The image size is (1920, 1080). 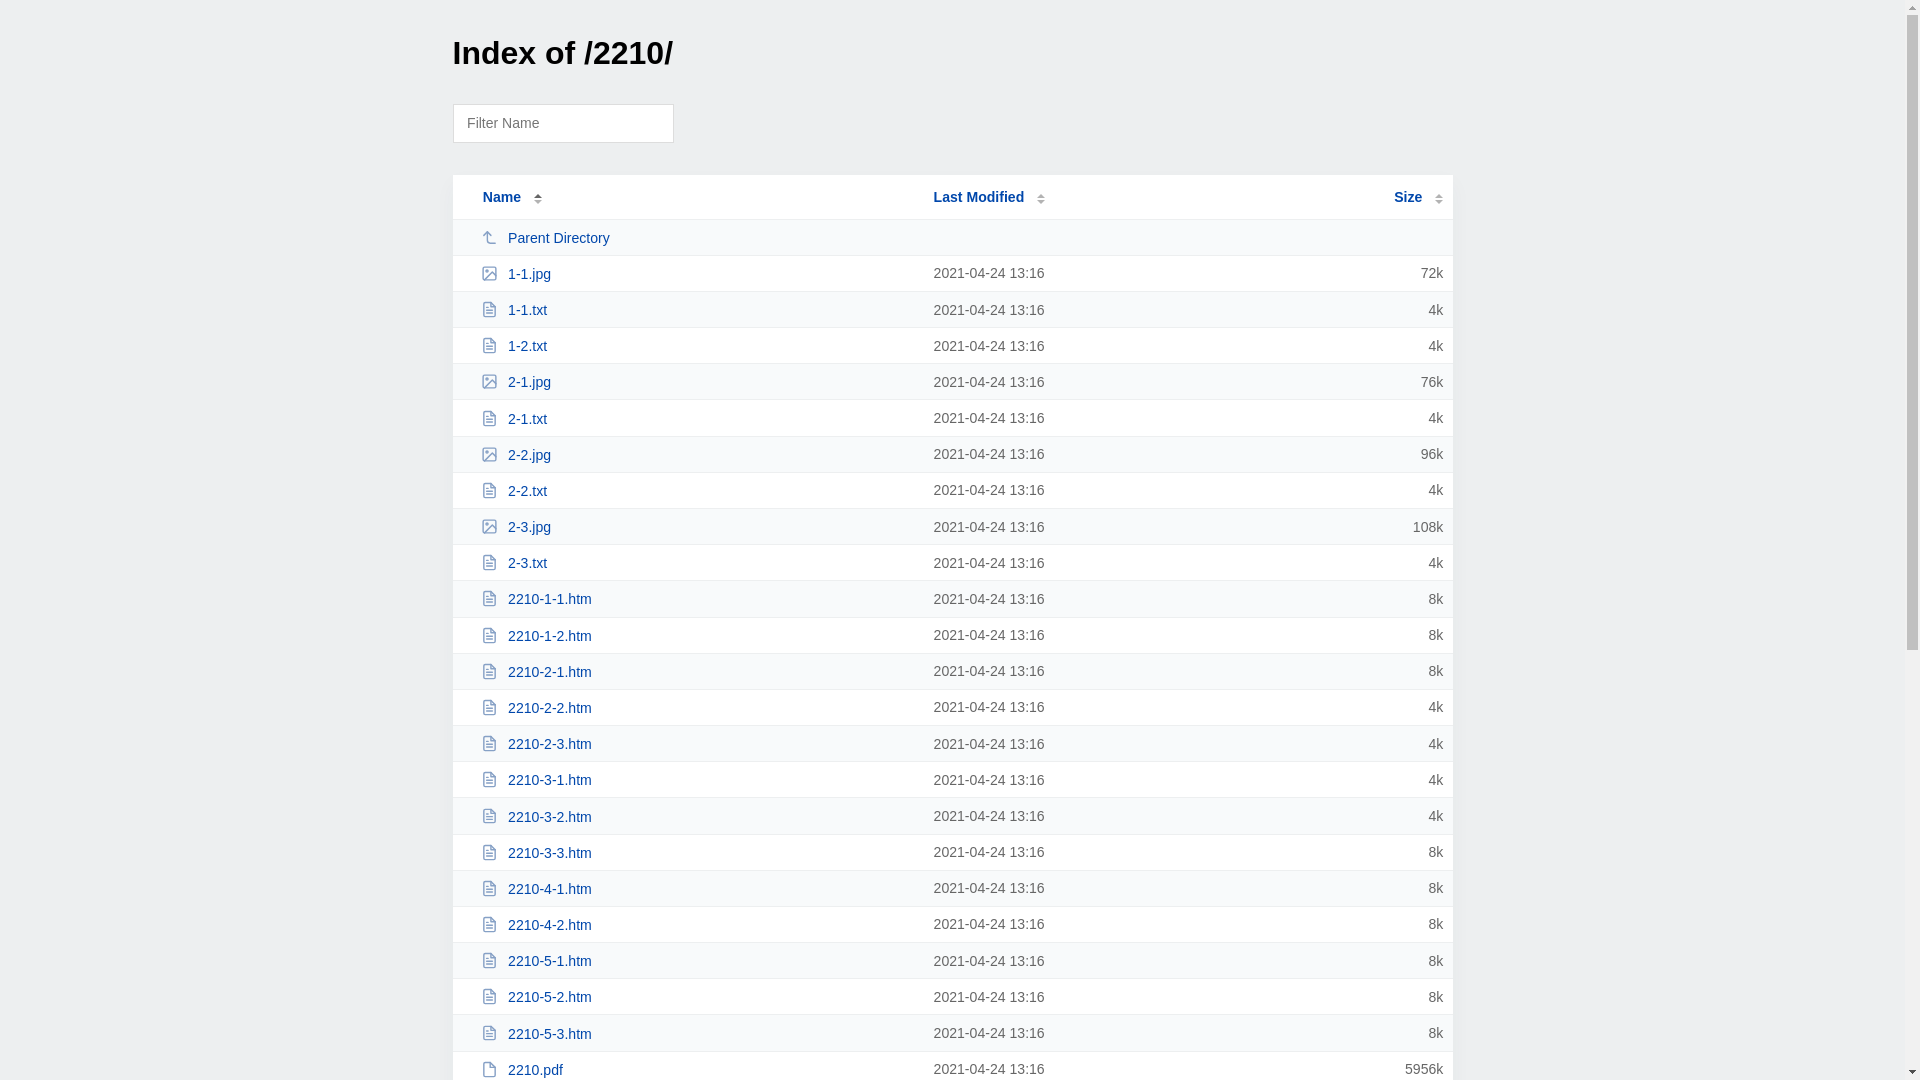 What do you see at coordinates (698, 310) in the screenshot?
I see `1-1.txt` at bounding box center [698, 310].